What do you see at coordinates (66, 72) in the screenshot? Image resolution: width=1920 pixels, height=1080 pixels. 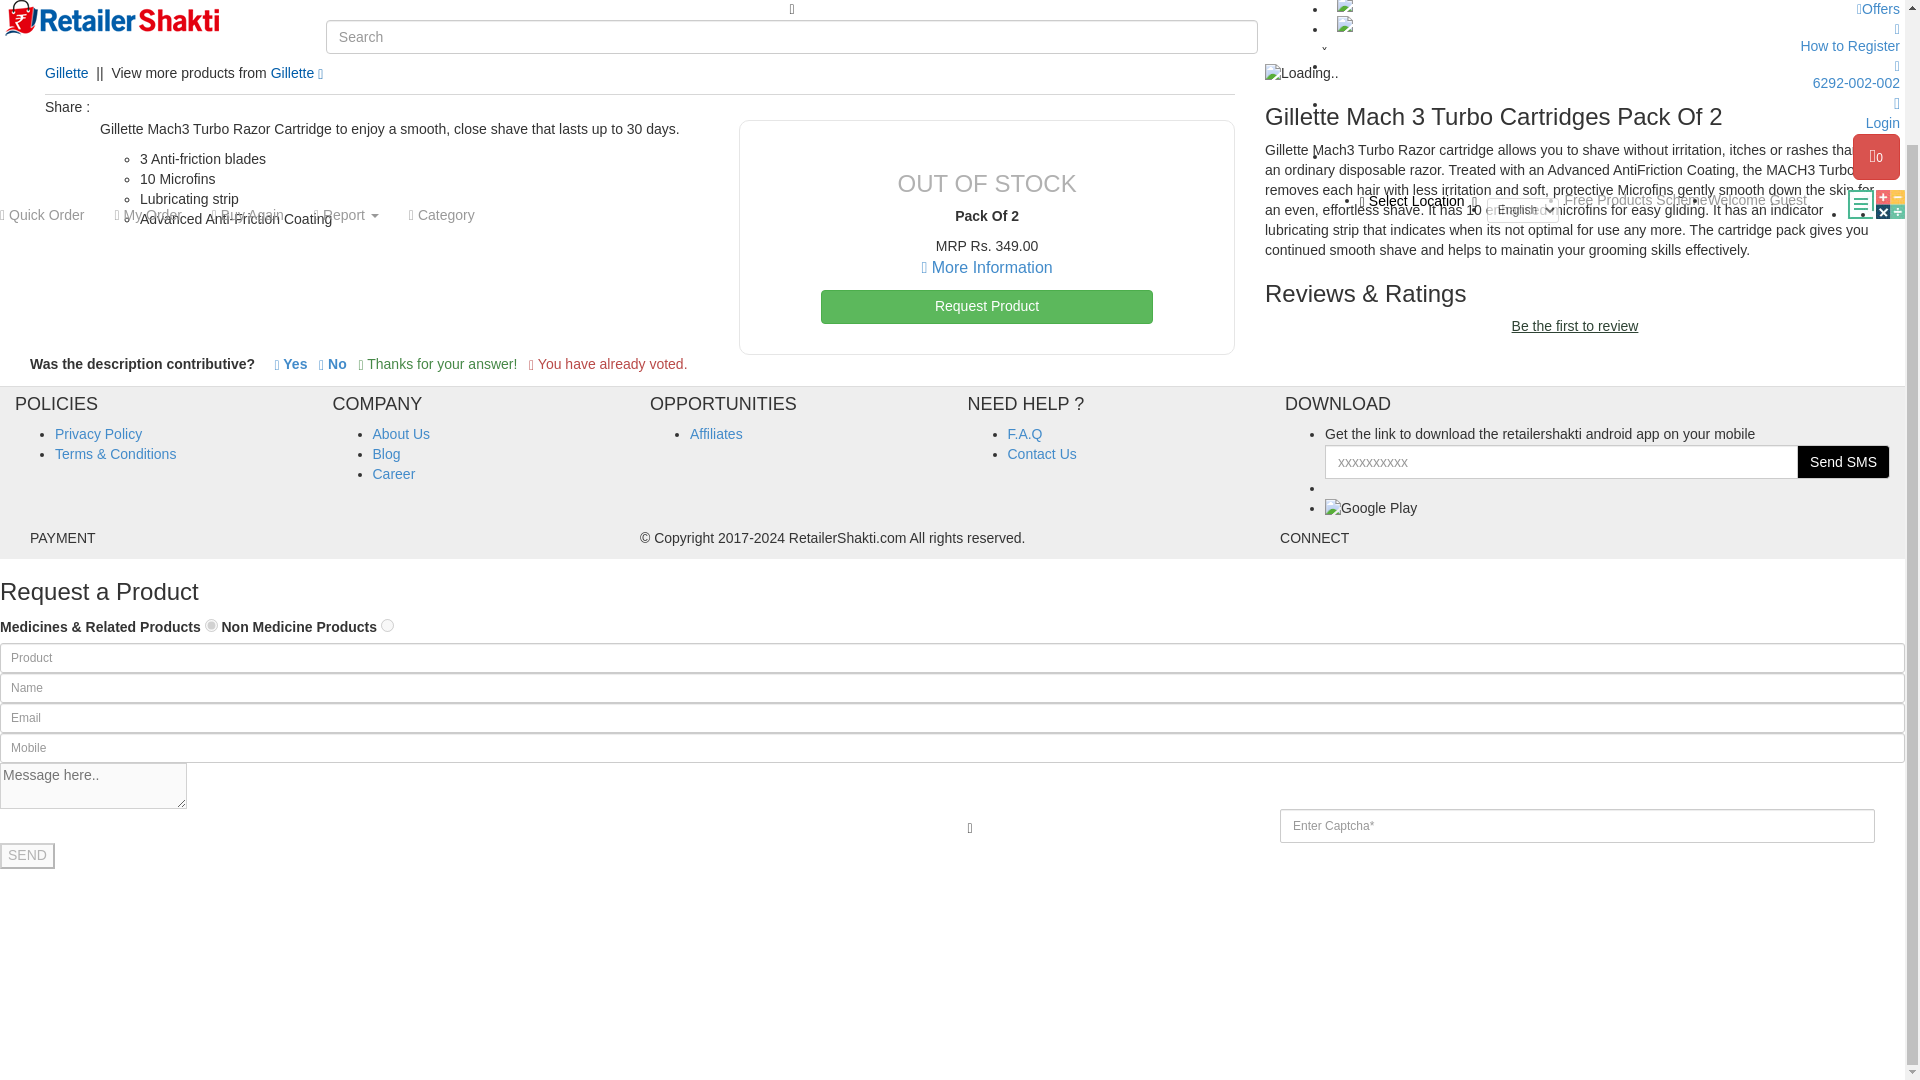 I see `Gillette` at bounding box center [66, 72].